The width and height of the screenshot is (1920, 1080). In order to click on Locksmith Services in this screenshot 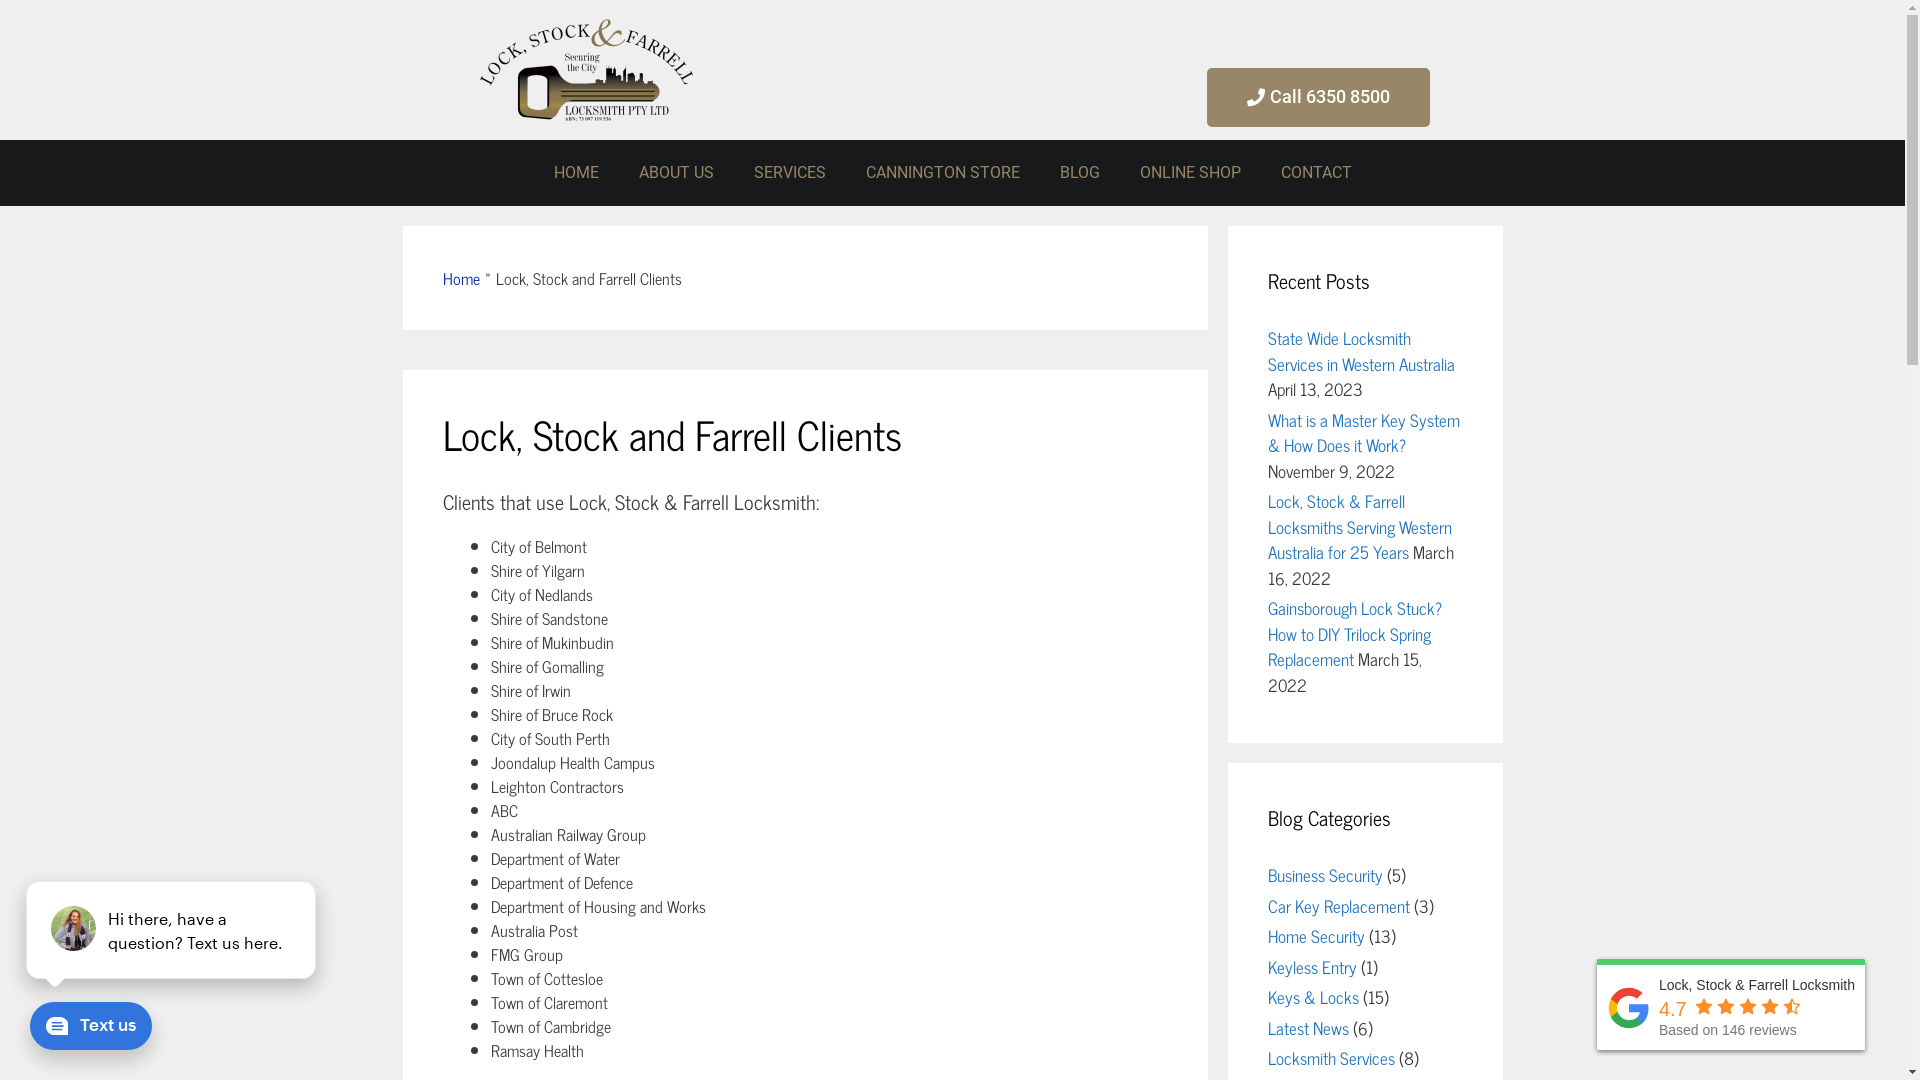, I will do `click(1332, 1058)`.